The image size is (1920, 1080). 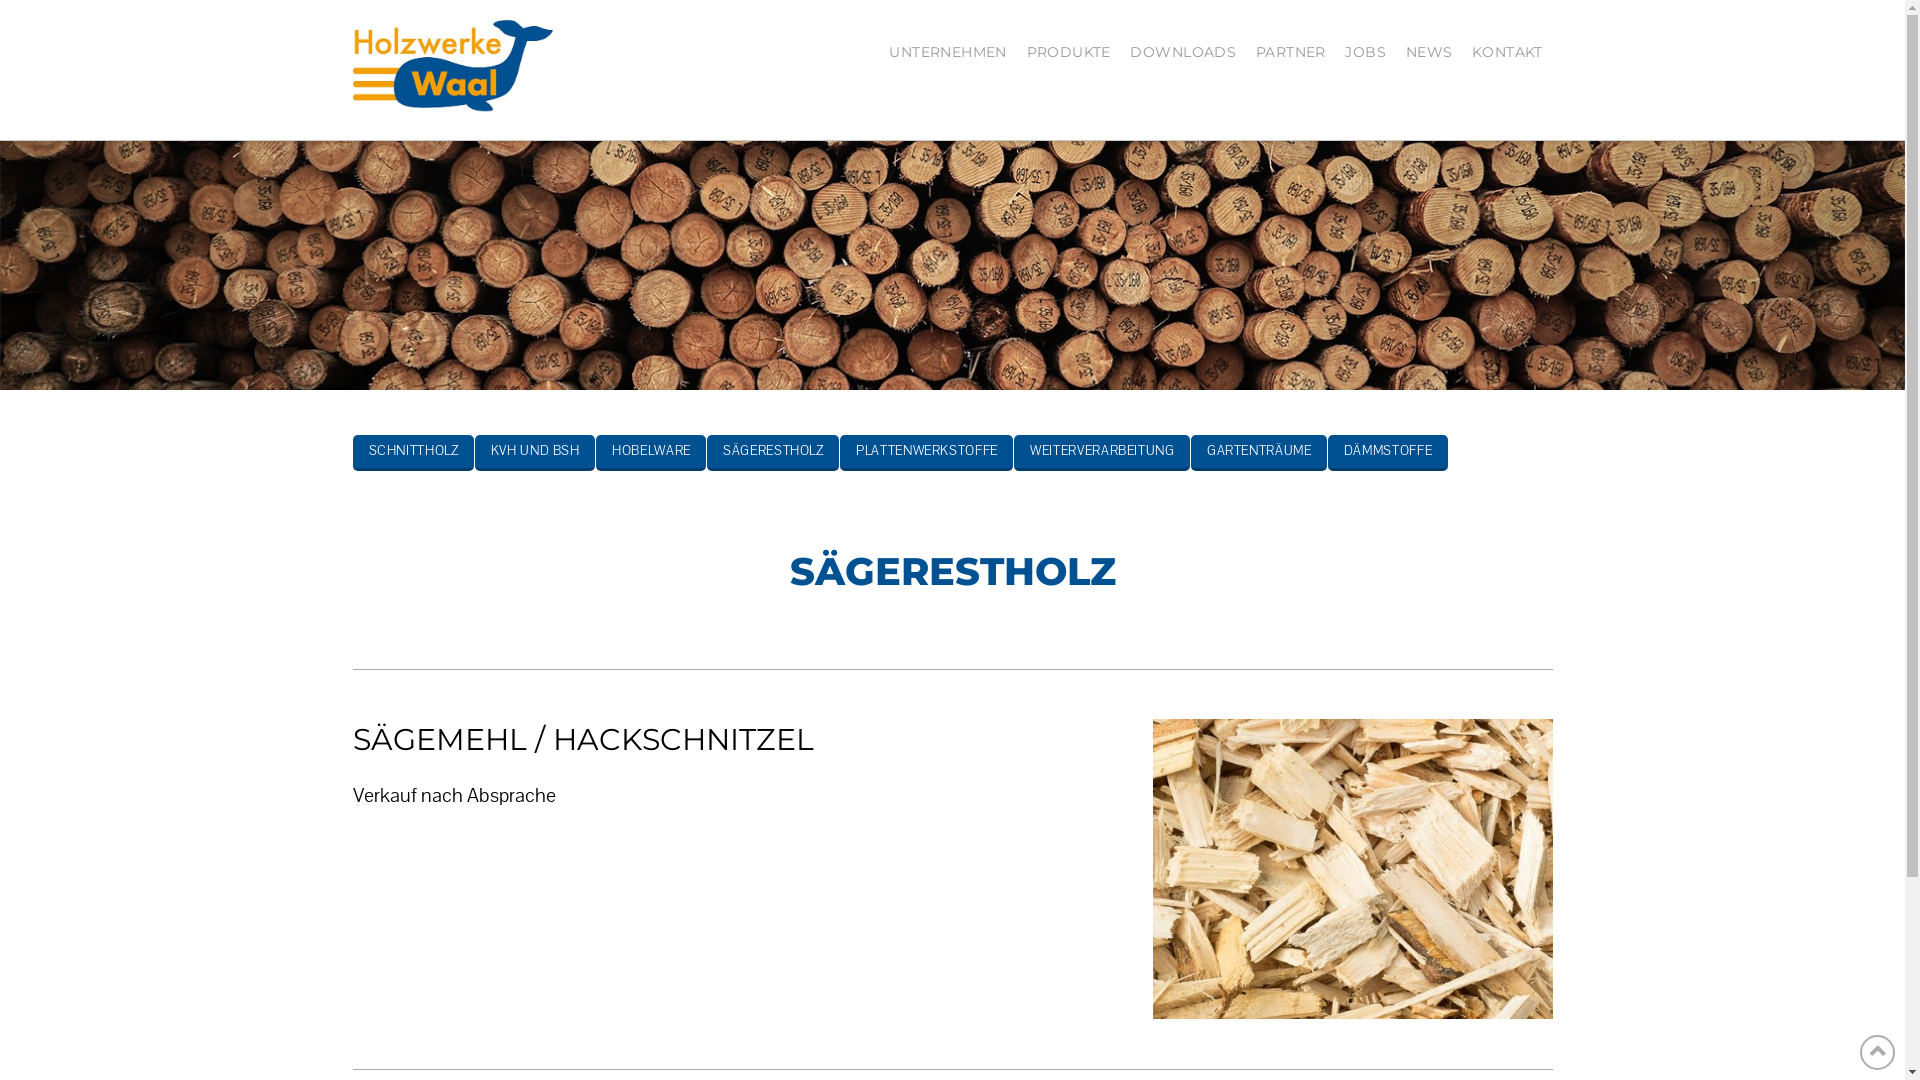 I want to click on NEWS, so click(x=1429, y=50).